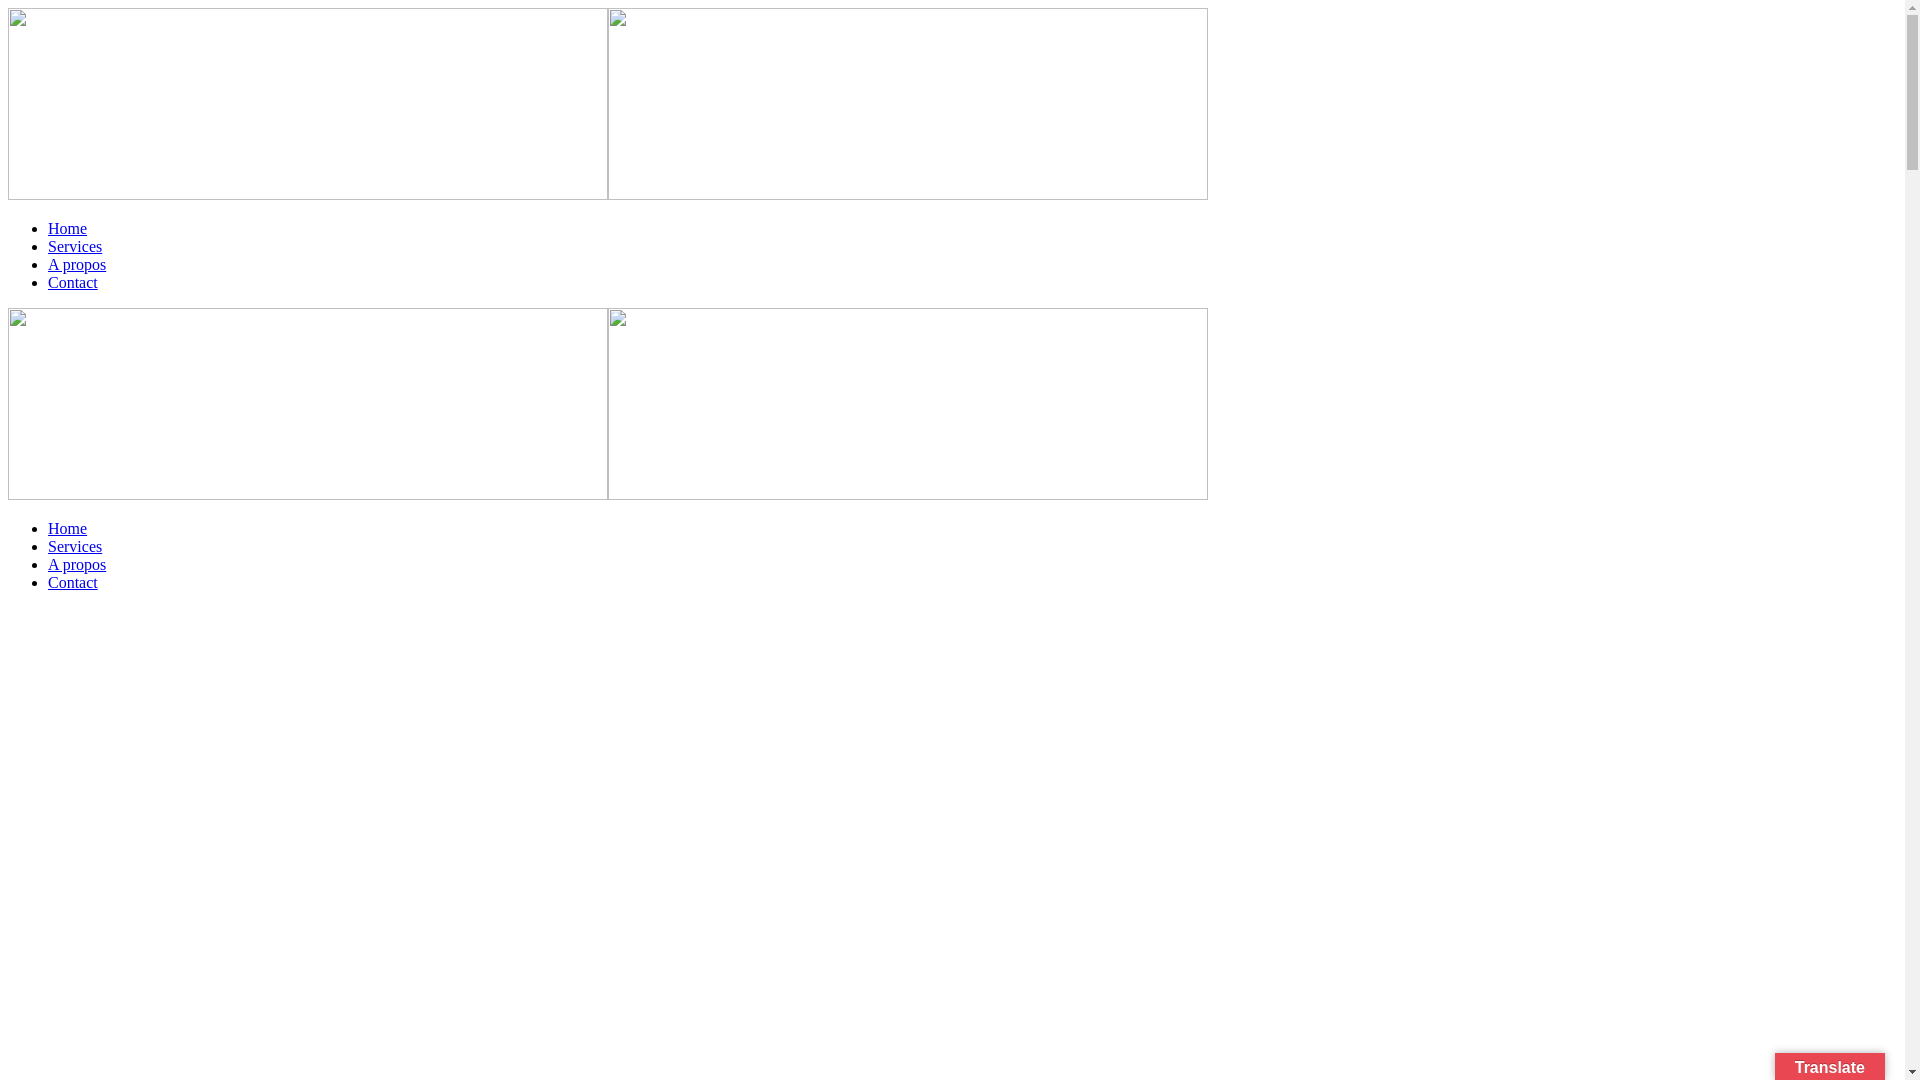 Image resolution: width=1920 pixels, height=1080 pixels. I want to click on Services, so click(75, 246).